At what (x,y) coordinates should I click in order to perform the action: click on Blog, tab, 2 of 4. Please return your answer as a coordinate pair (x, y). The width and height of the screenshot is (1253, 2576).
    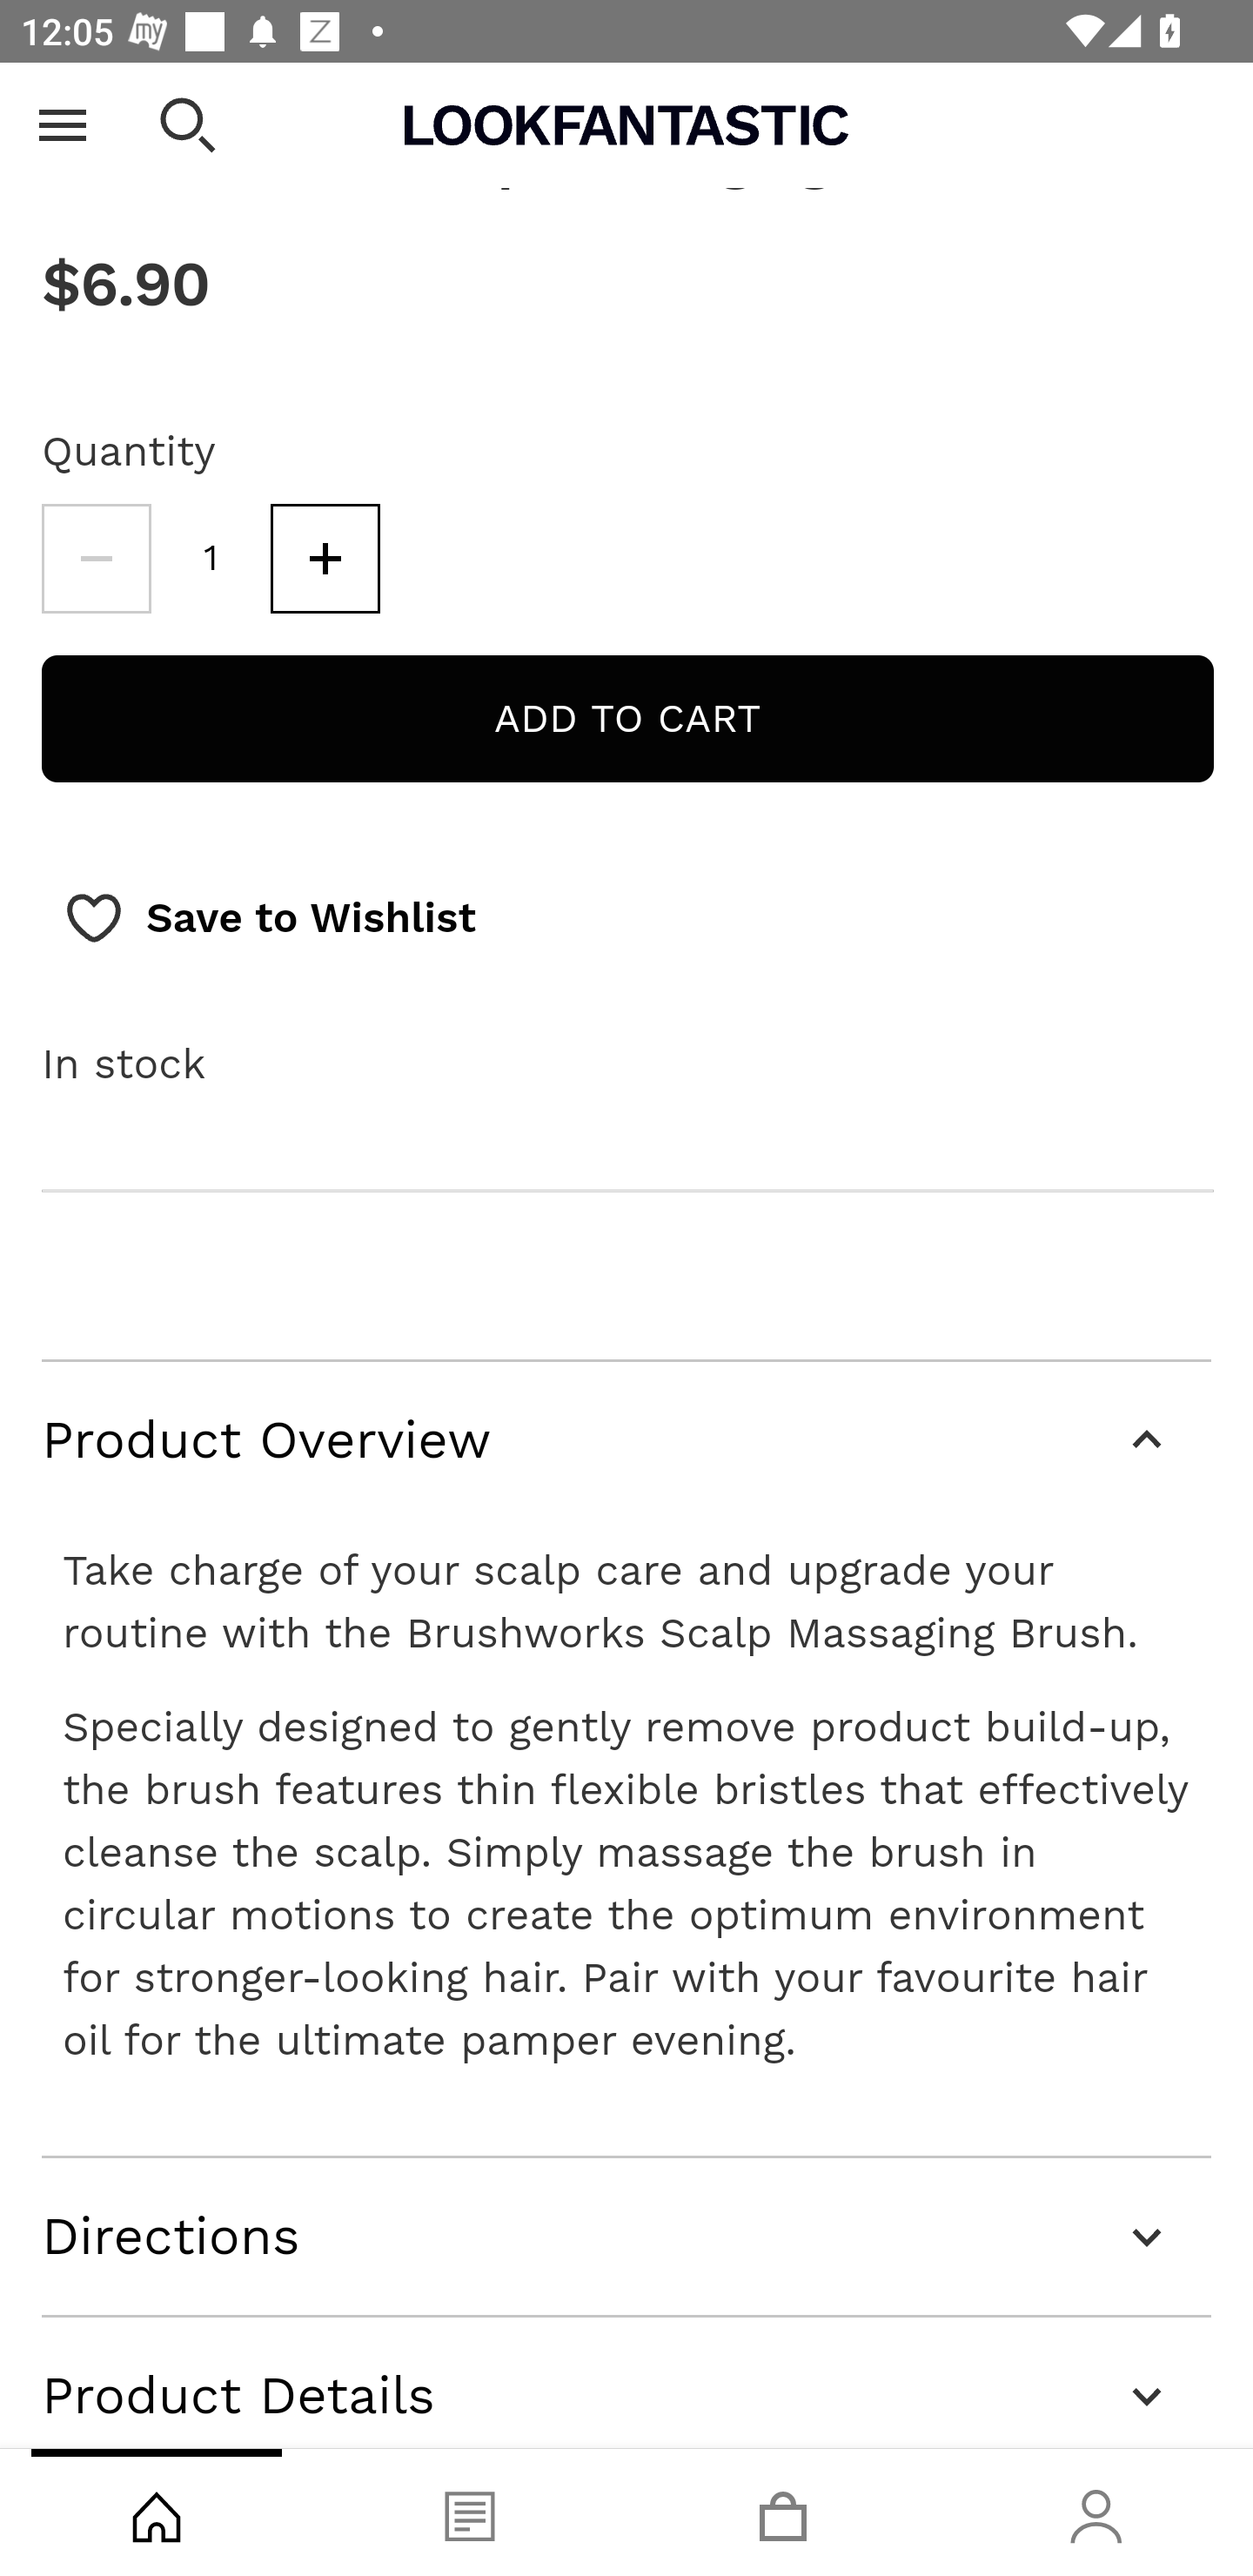
    Looking at the image, I should click on (470, 2512).